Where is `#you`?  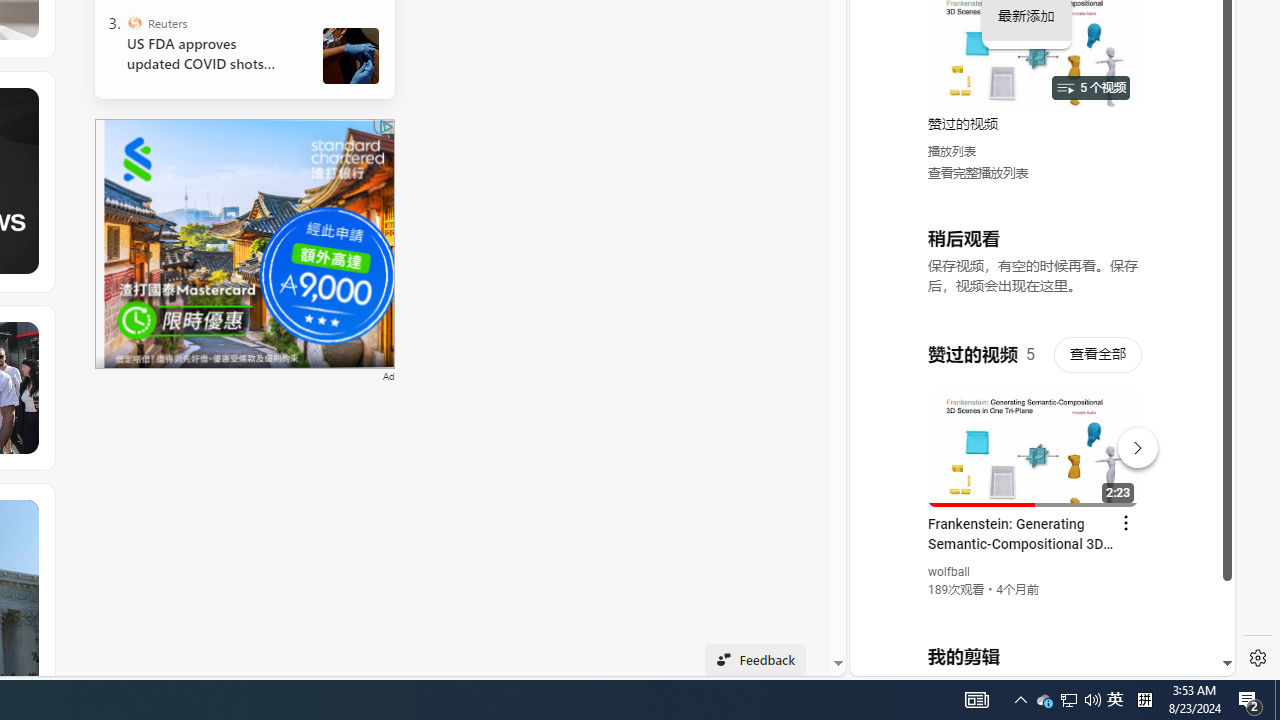 #you is located at coordinates (1034, 439).